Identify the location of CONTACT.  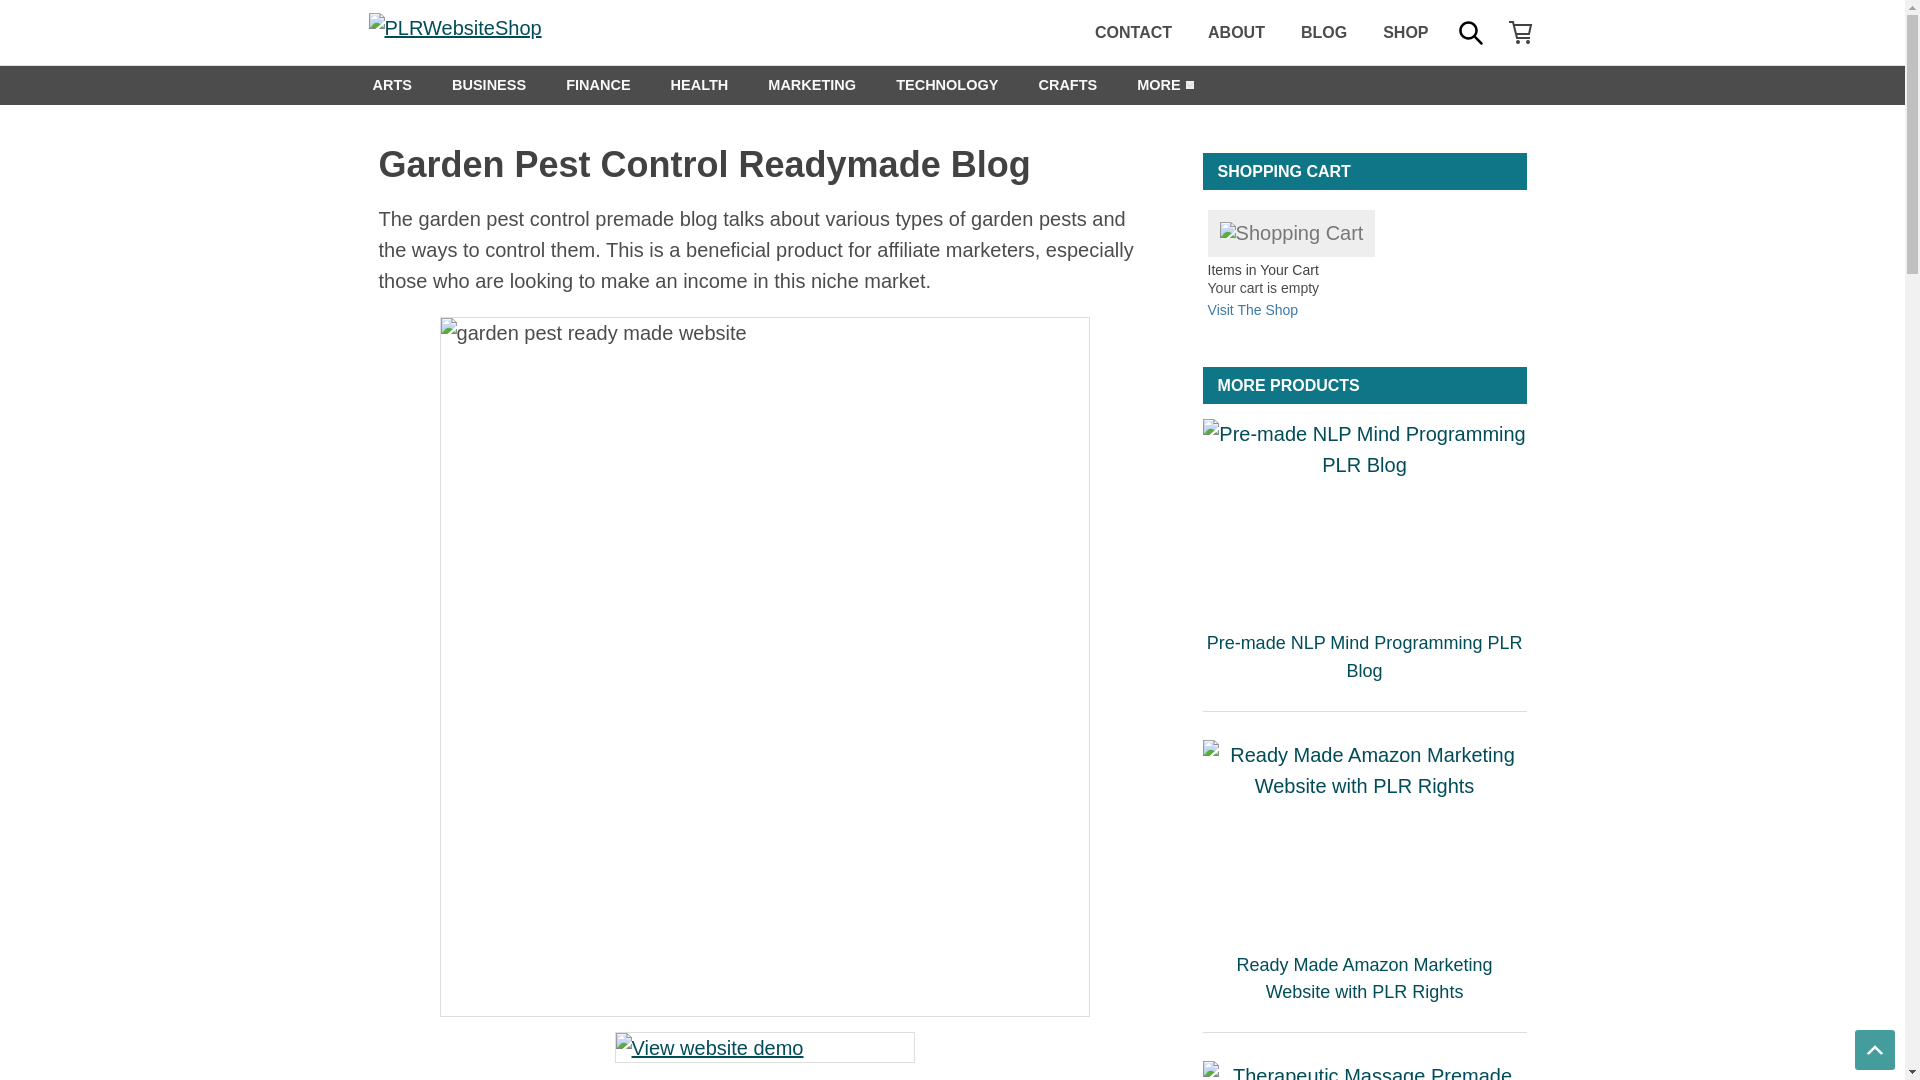
(1134, 32).